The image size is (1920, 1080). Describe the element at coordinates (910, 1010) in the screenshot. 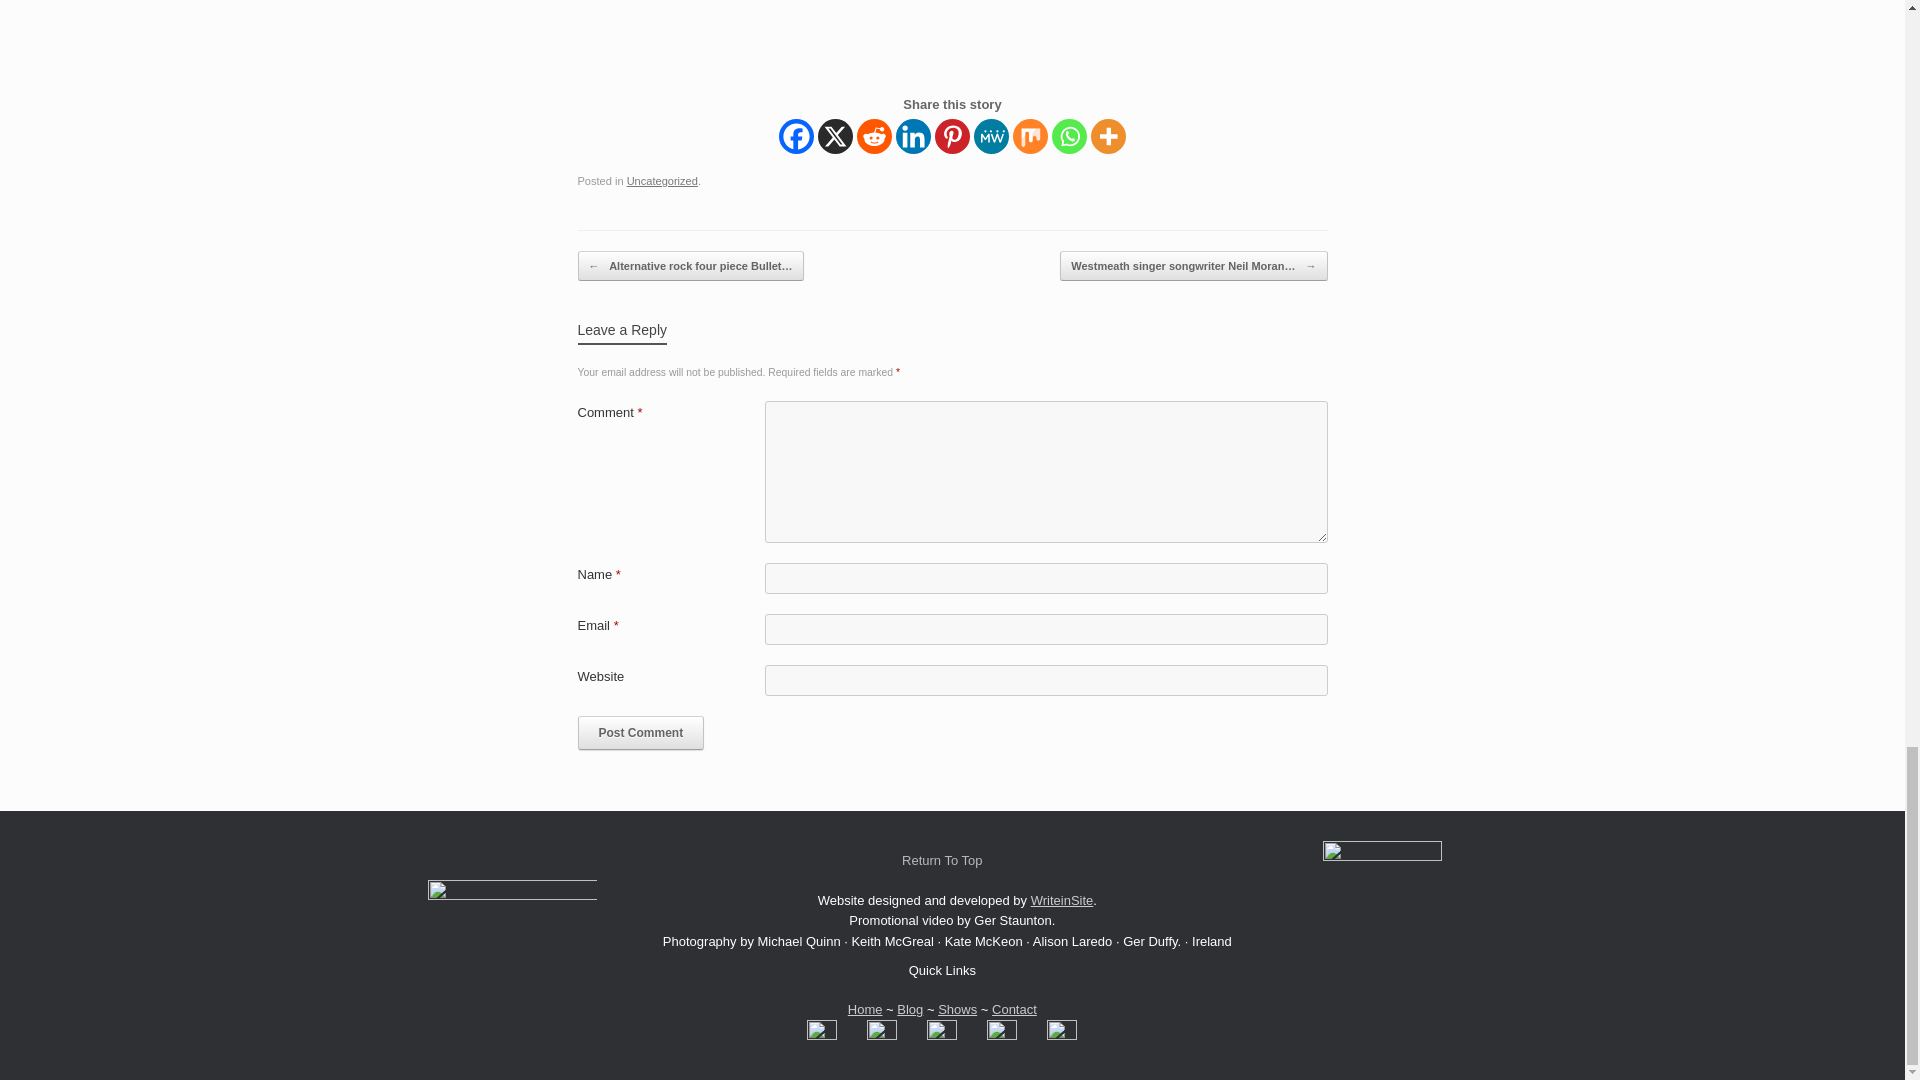

I see `Blog` at that location.